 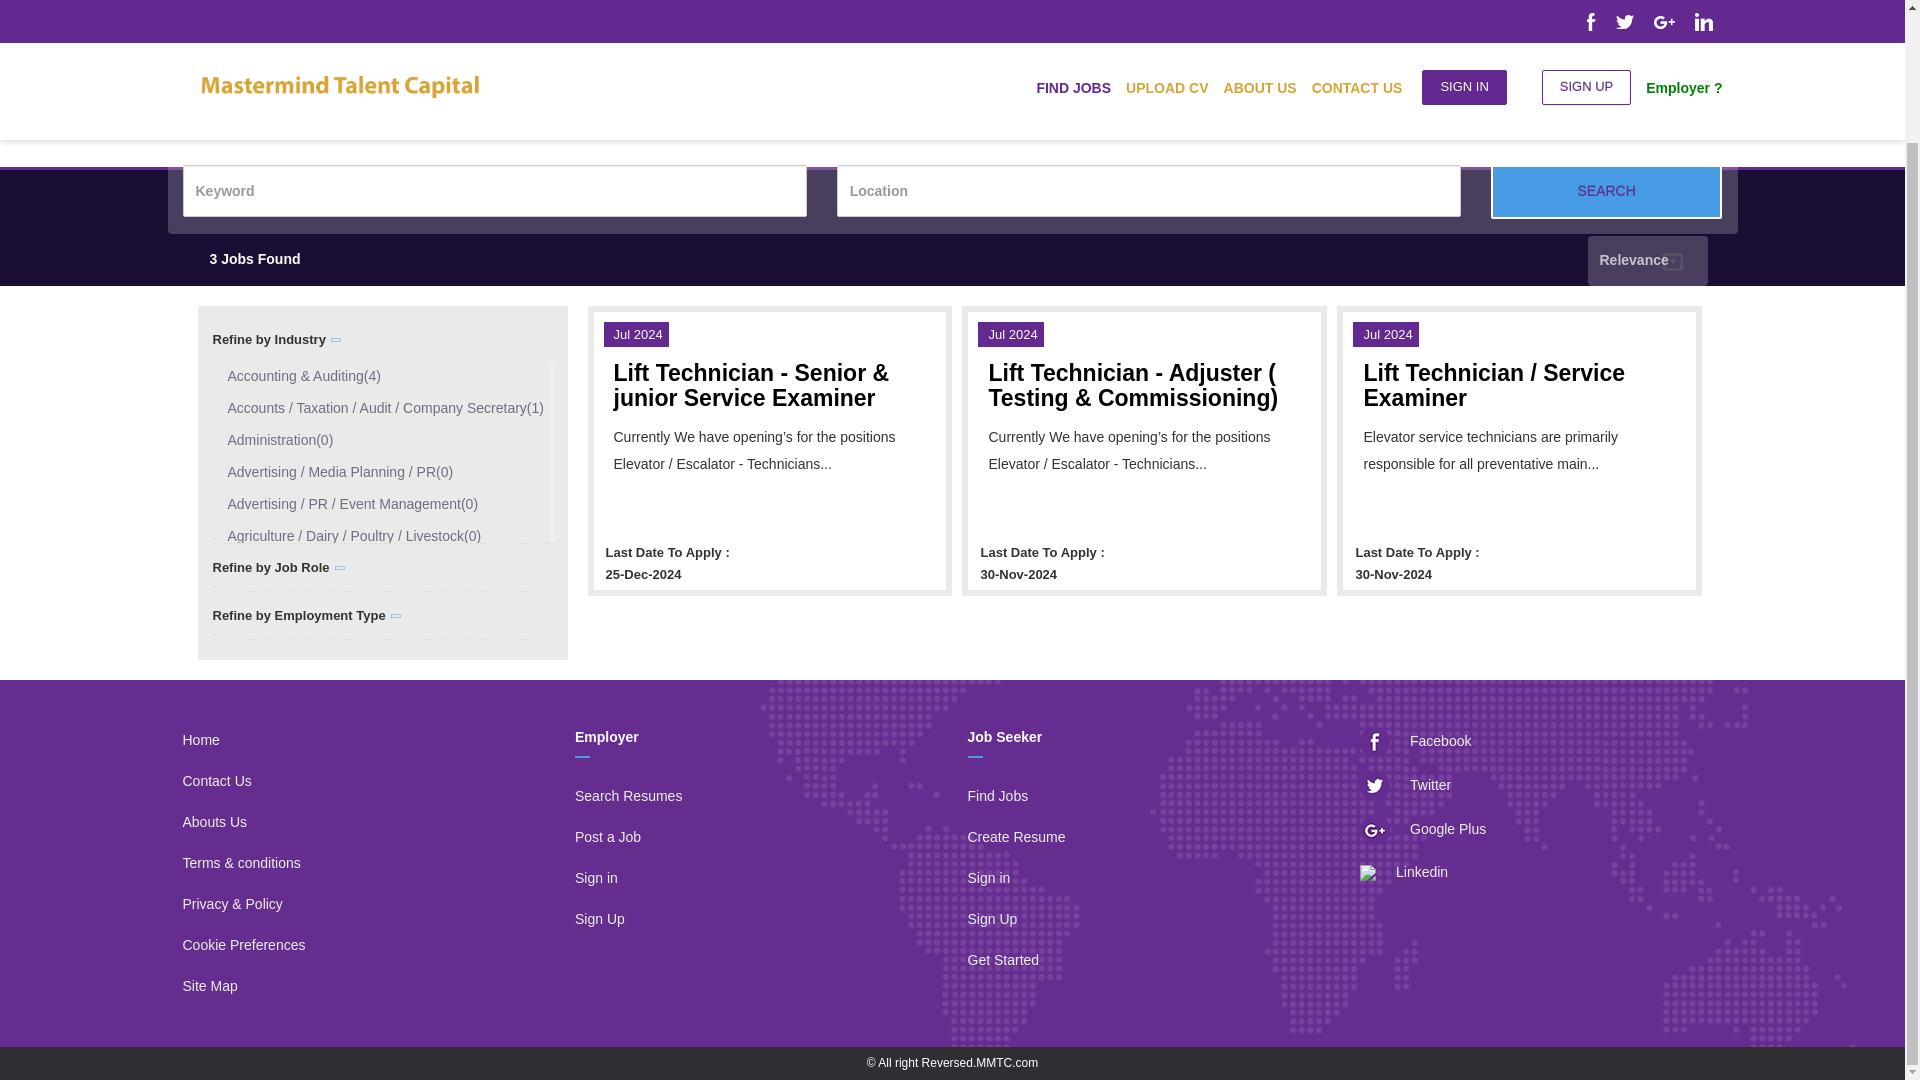 I want to click on Search, so click(x=1606, y=192).